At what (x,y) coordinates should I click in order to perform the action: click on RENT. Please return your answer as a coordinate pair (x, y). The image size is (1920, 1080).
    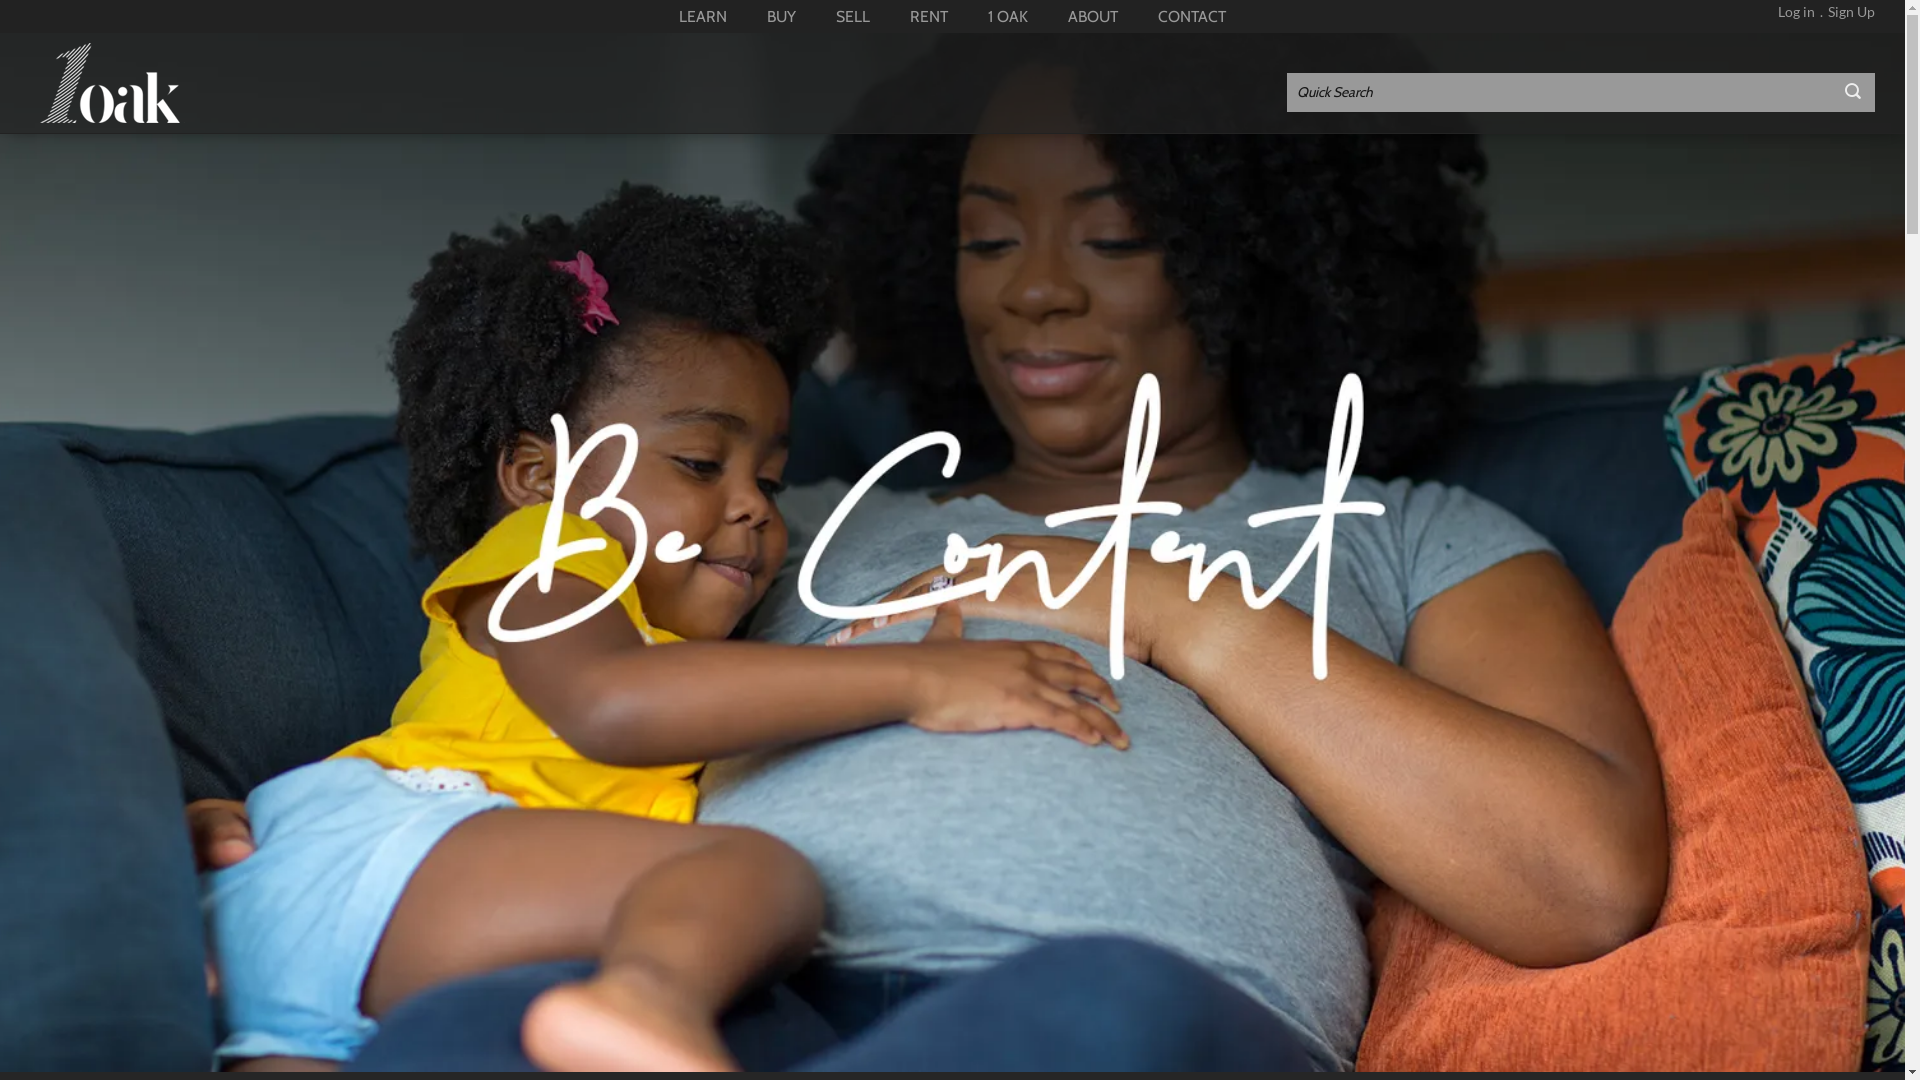
    Looking at the image, I should click on (929, 16).